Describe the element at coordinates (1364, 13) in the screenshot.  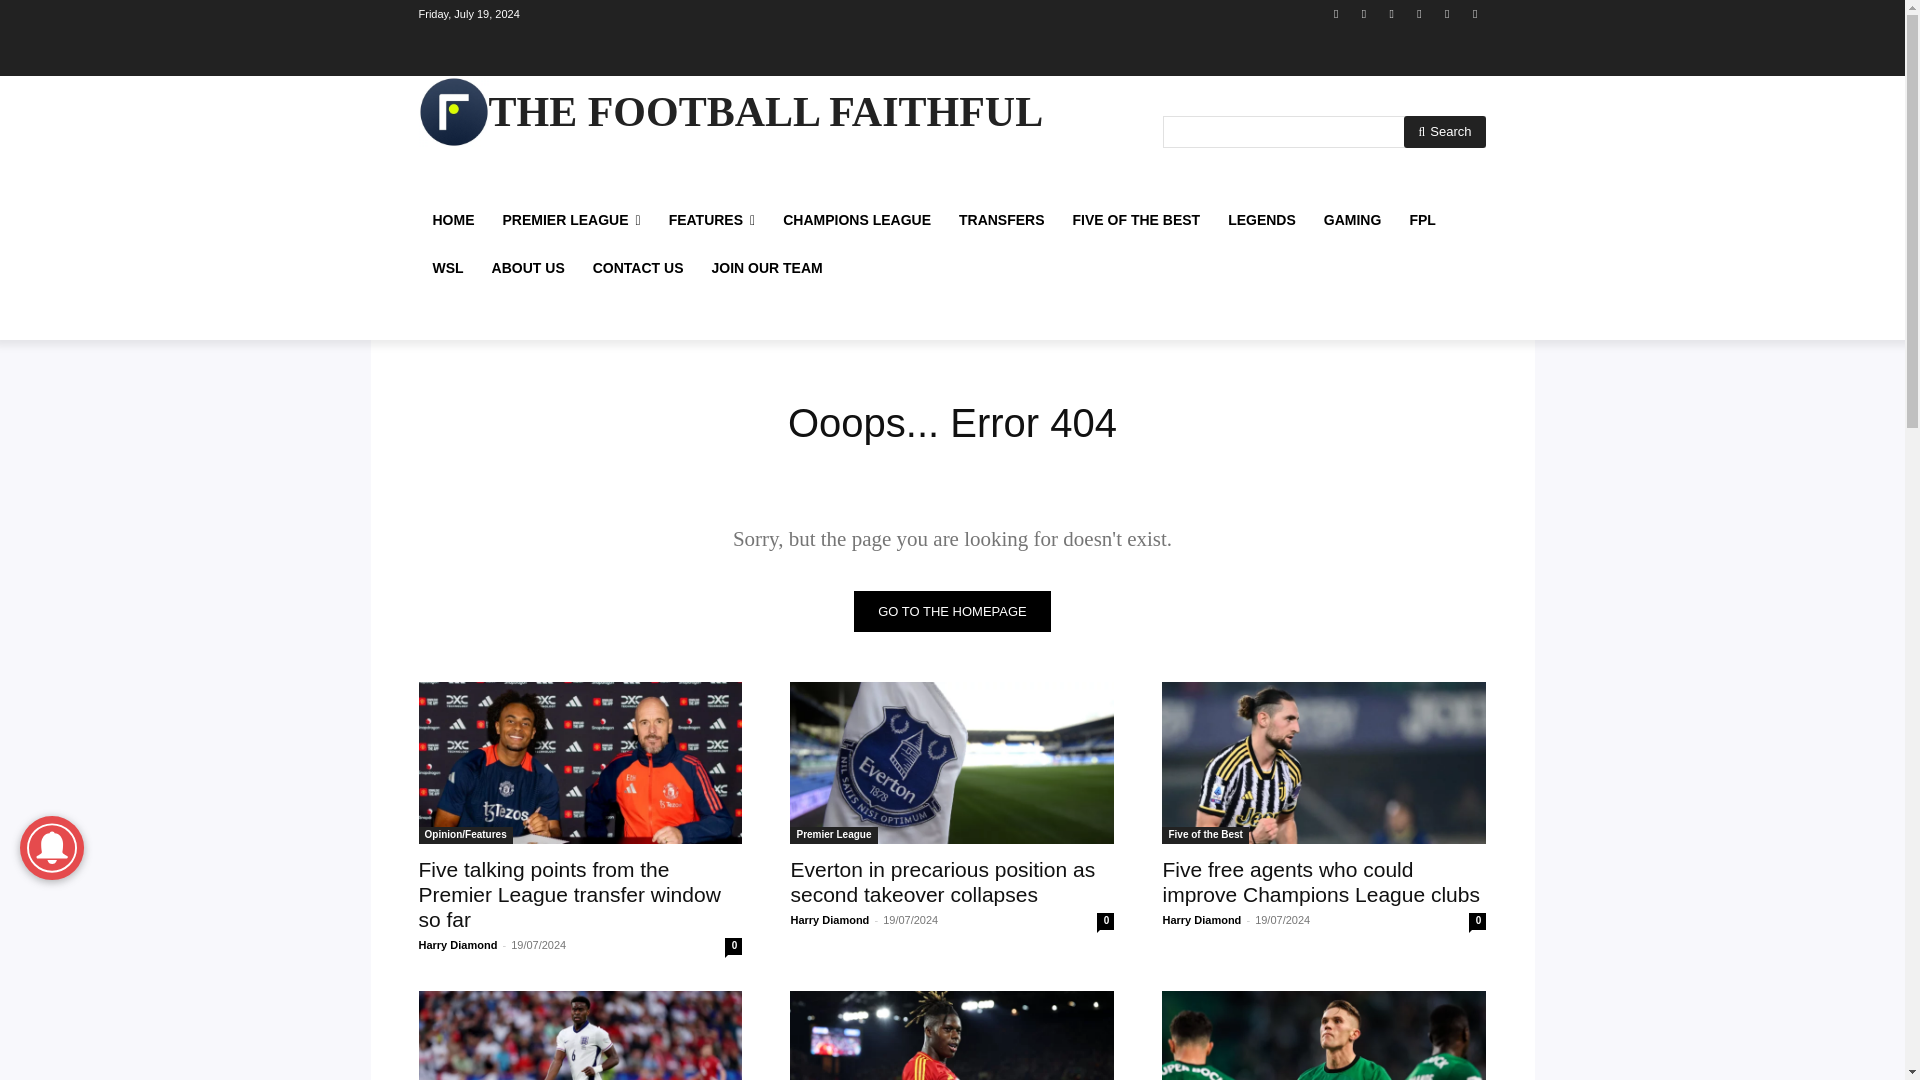
I see `Instagram` at that location.